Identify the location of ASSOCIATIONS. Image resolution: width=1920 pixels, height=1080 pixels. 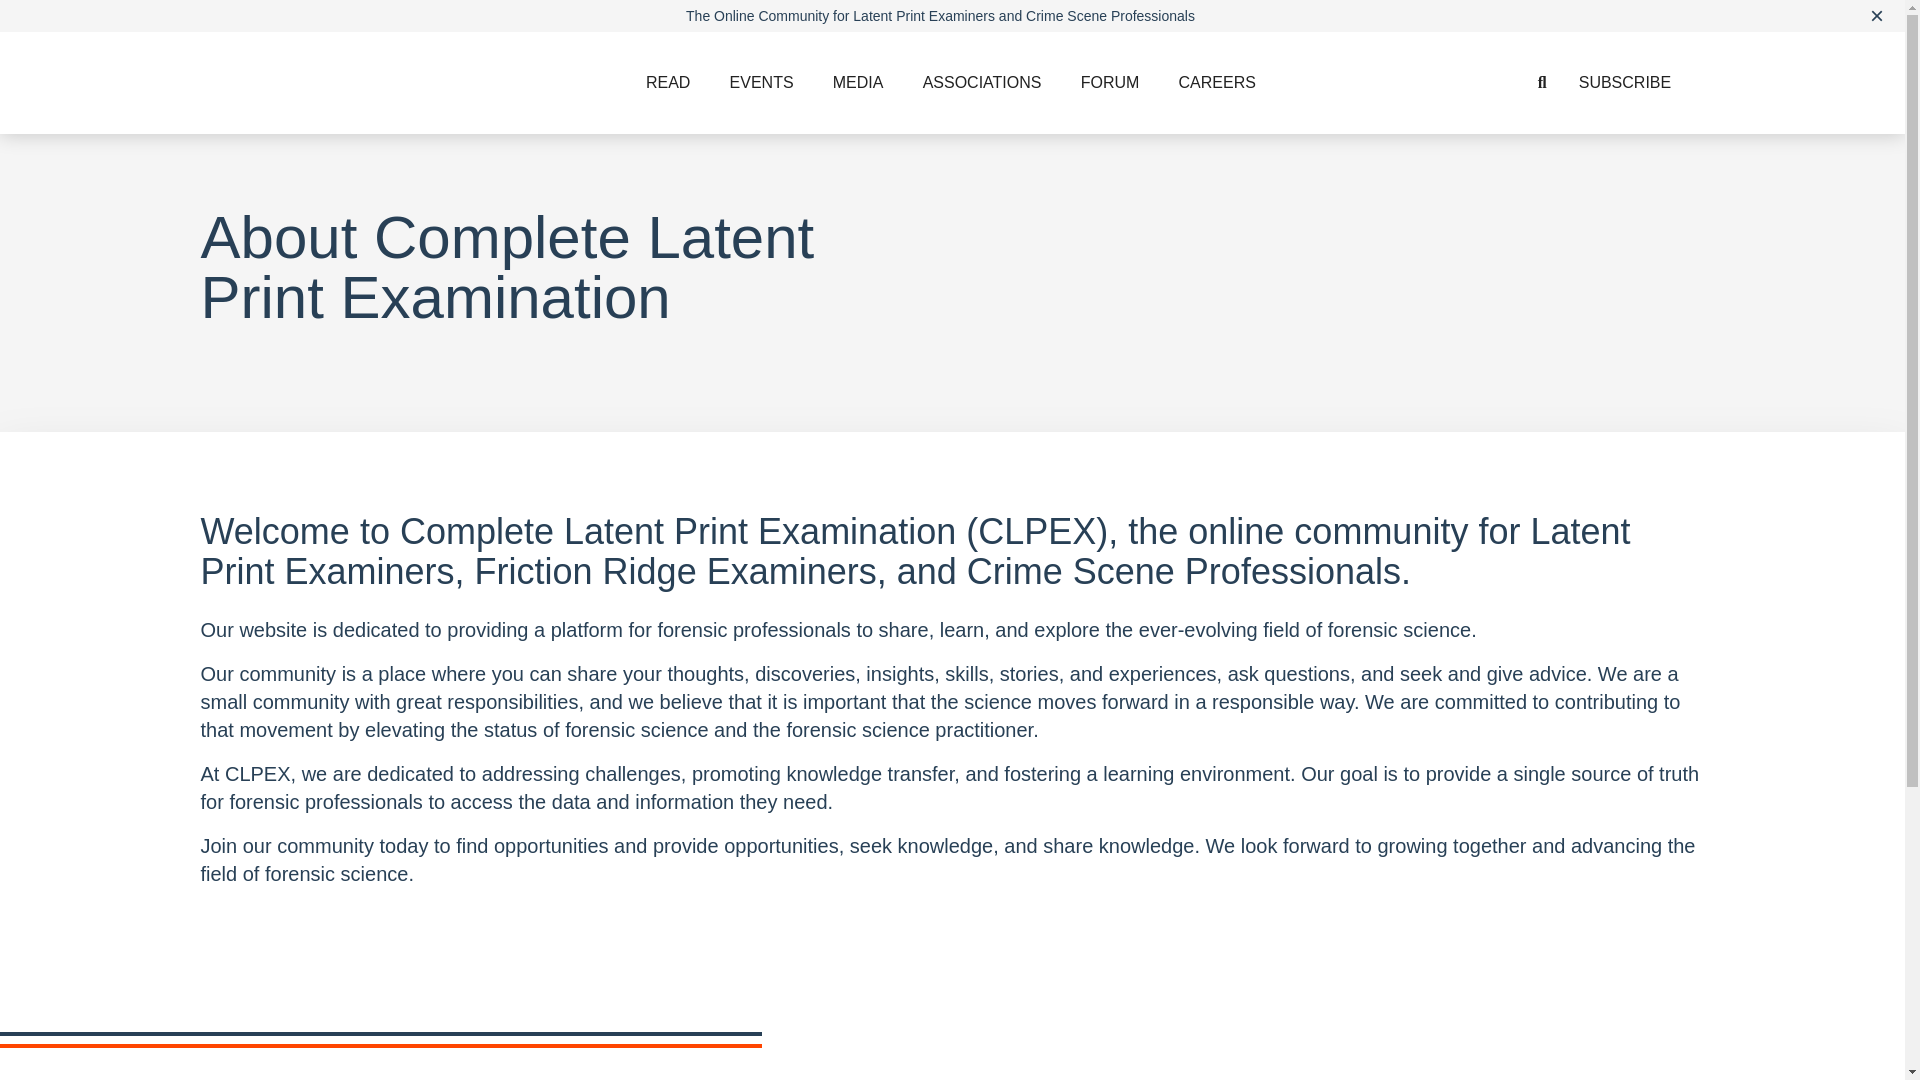
(982, 82).